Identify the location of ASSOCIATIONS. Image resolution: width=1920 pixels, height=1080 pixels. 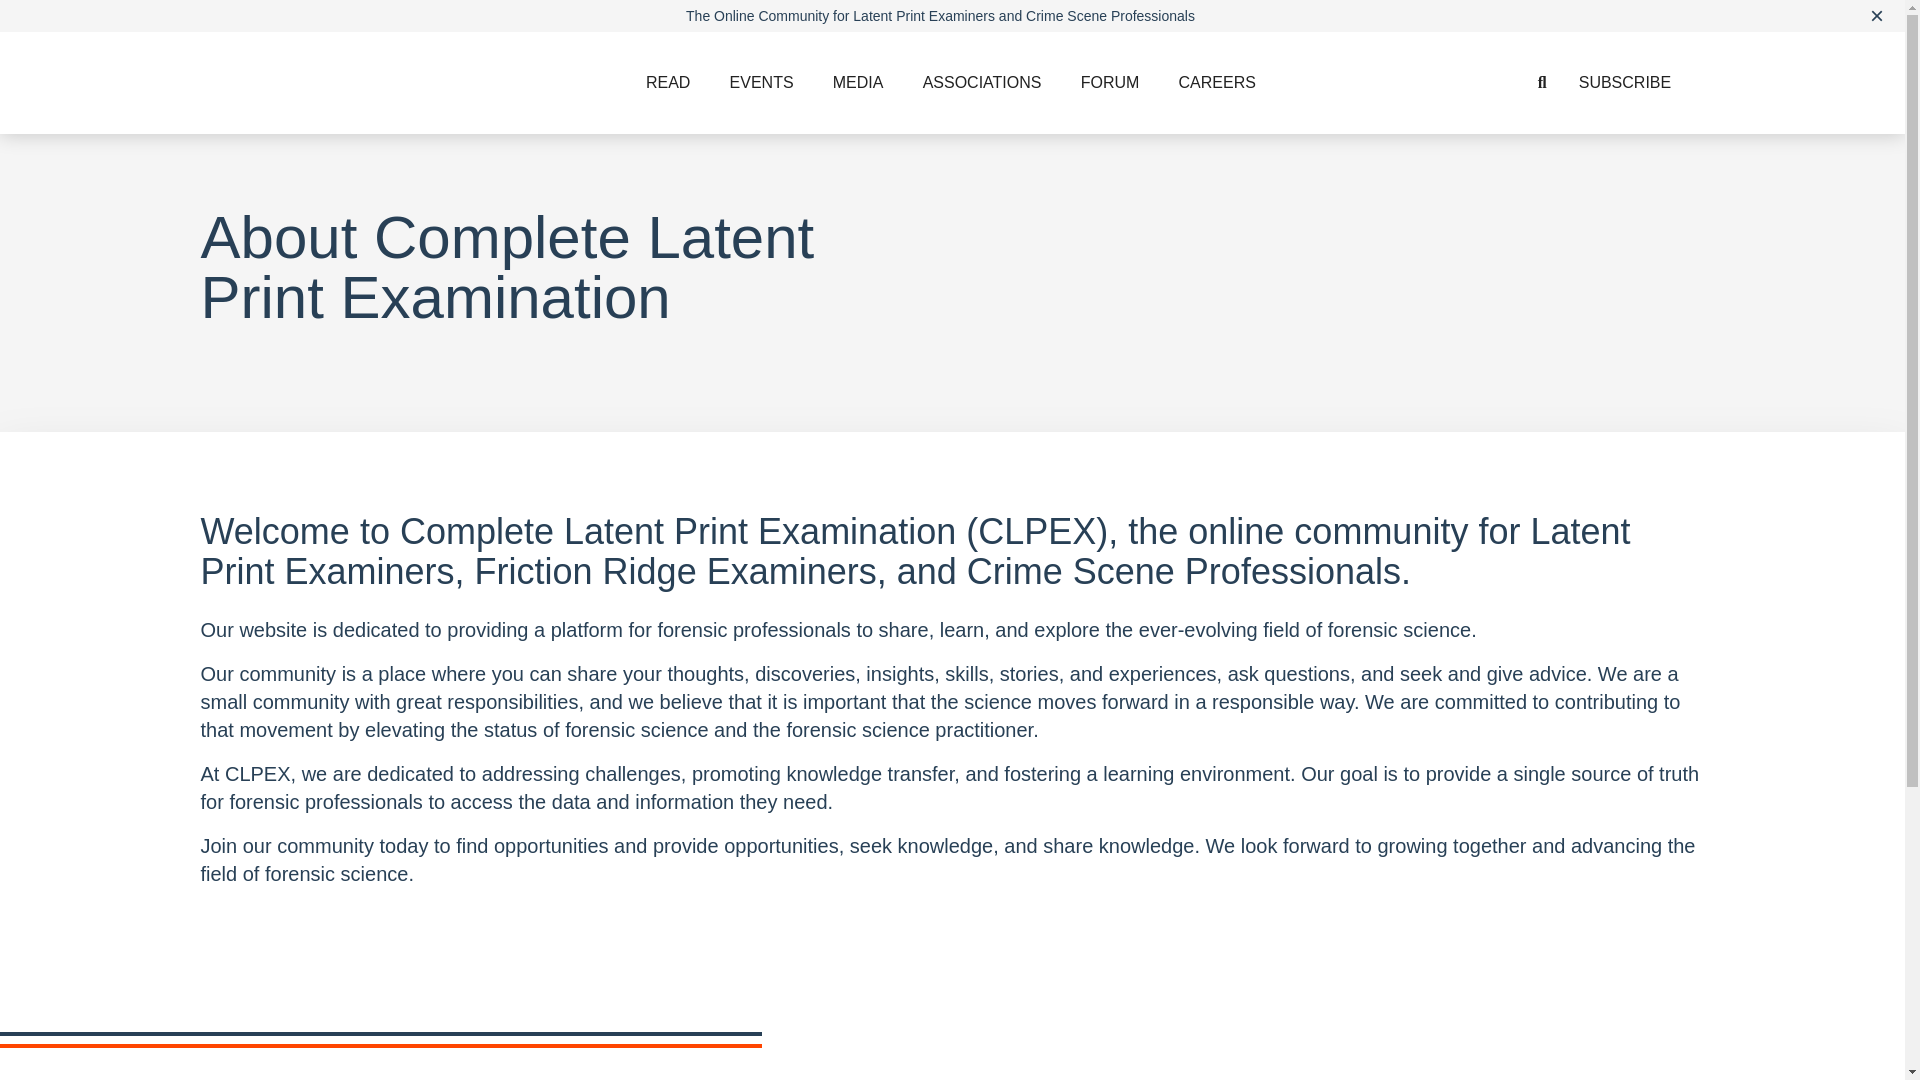
(982, 82).